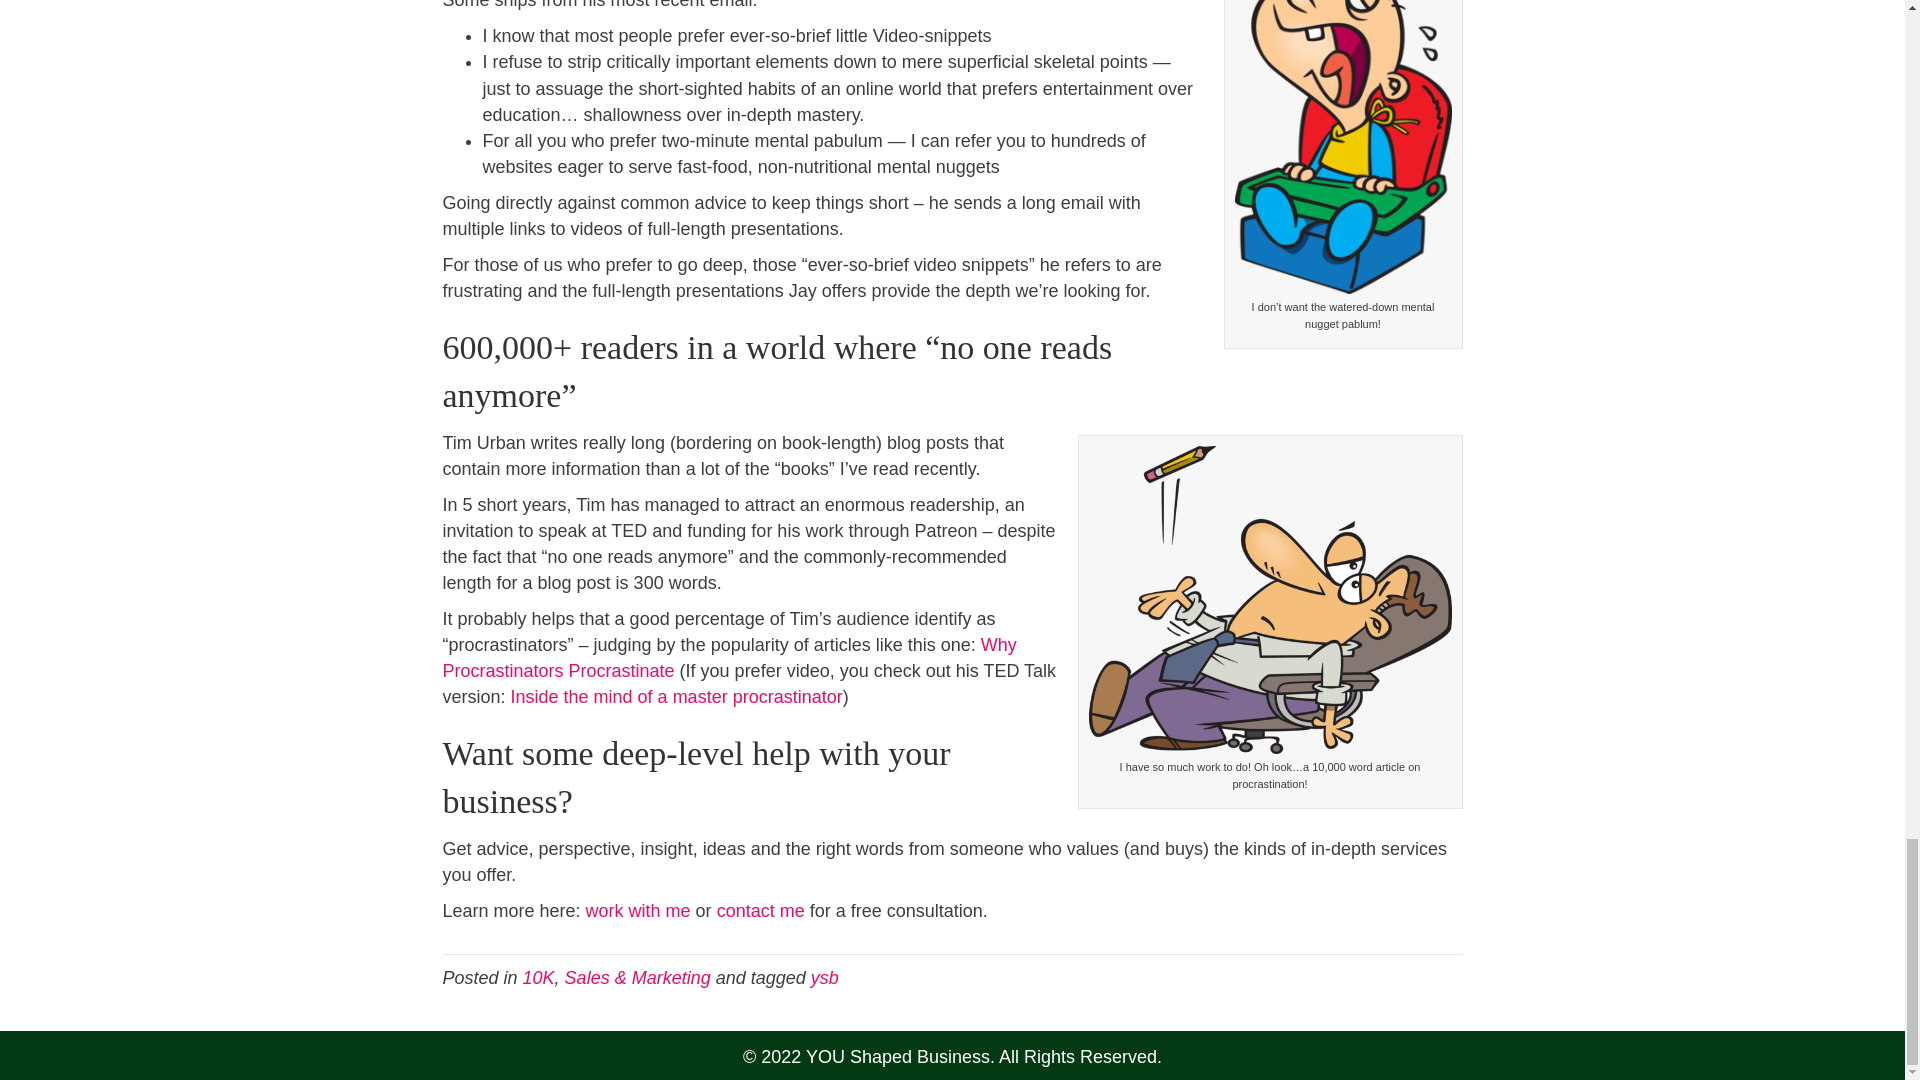 This screenshot has height=1080, width=1920. What do you see at coordinates (760, 910) in the screenshot?
I see `contact me` at bounding box center [760, 910].